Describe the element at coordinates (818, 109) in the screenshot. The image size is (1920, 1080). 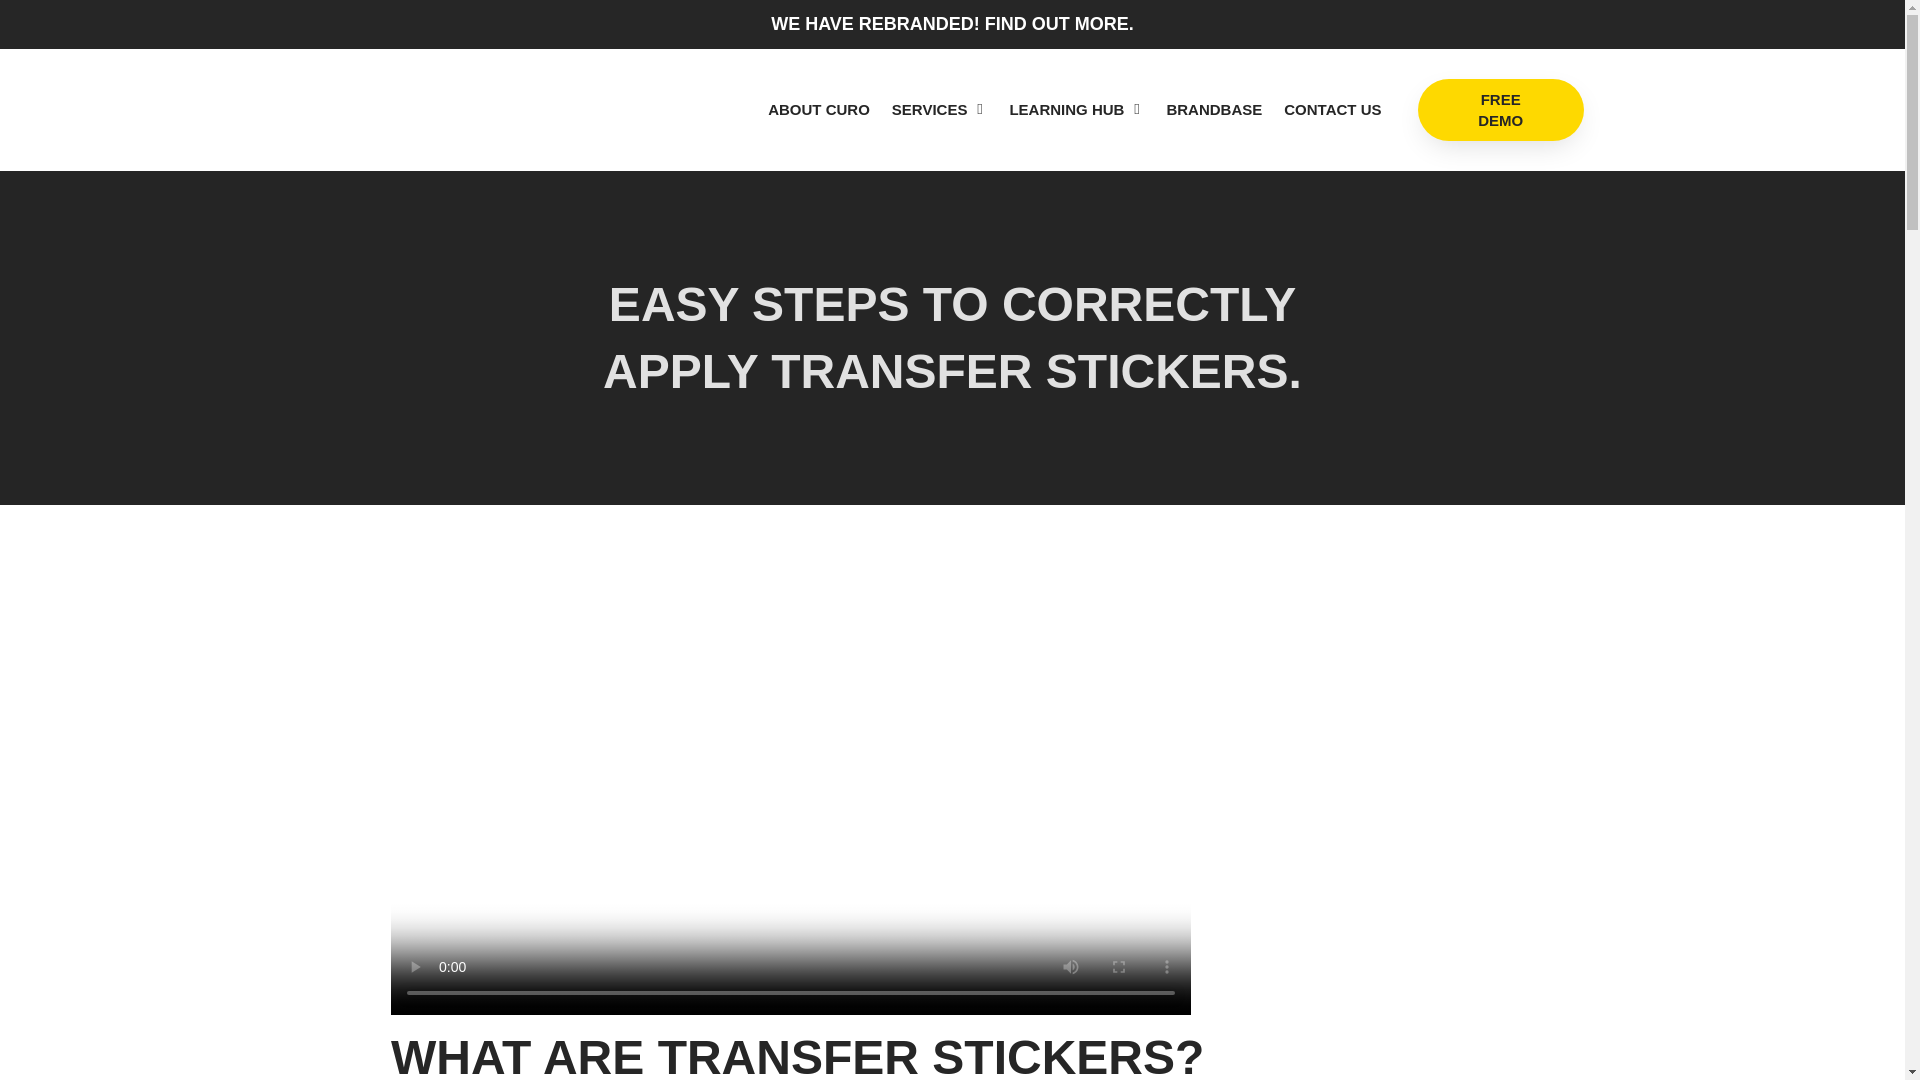
I see `ABOUT CURO` at that location.